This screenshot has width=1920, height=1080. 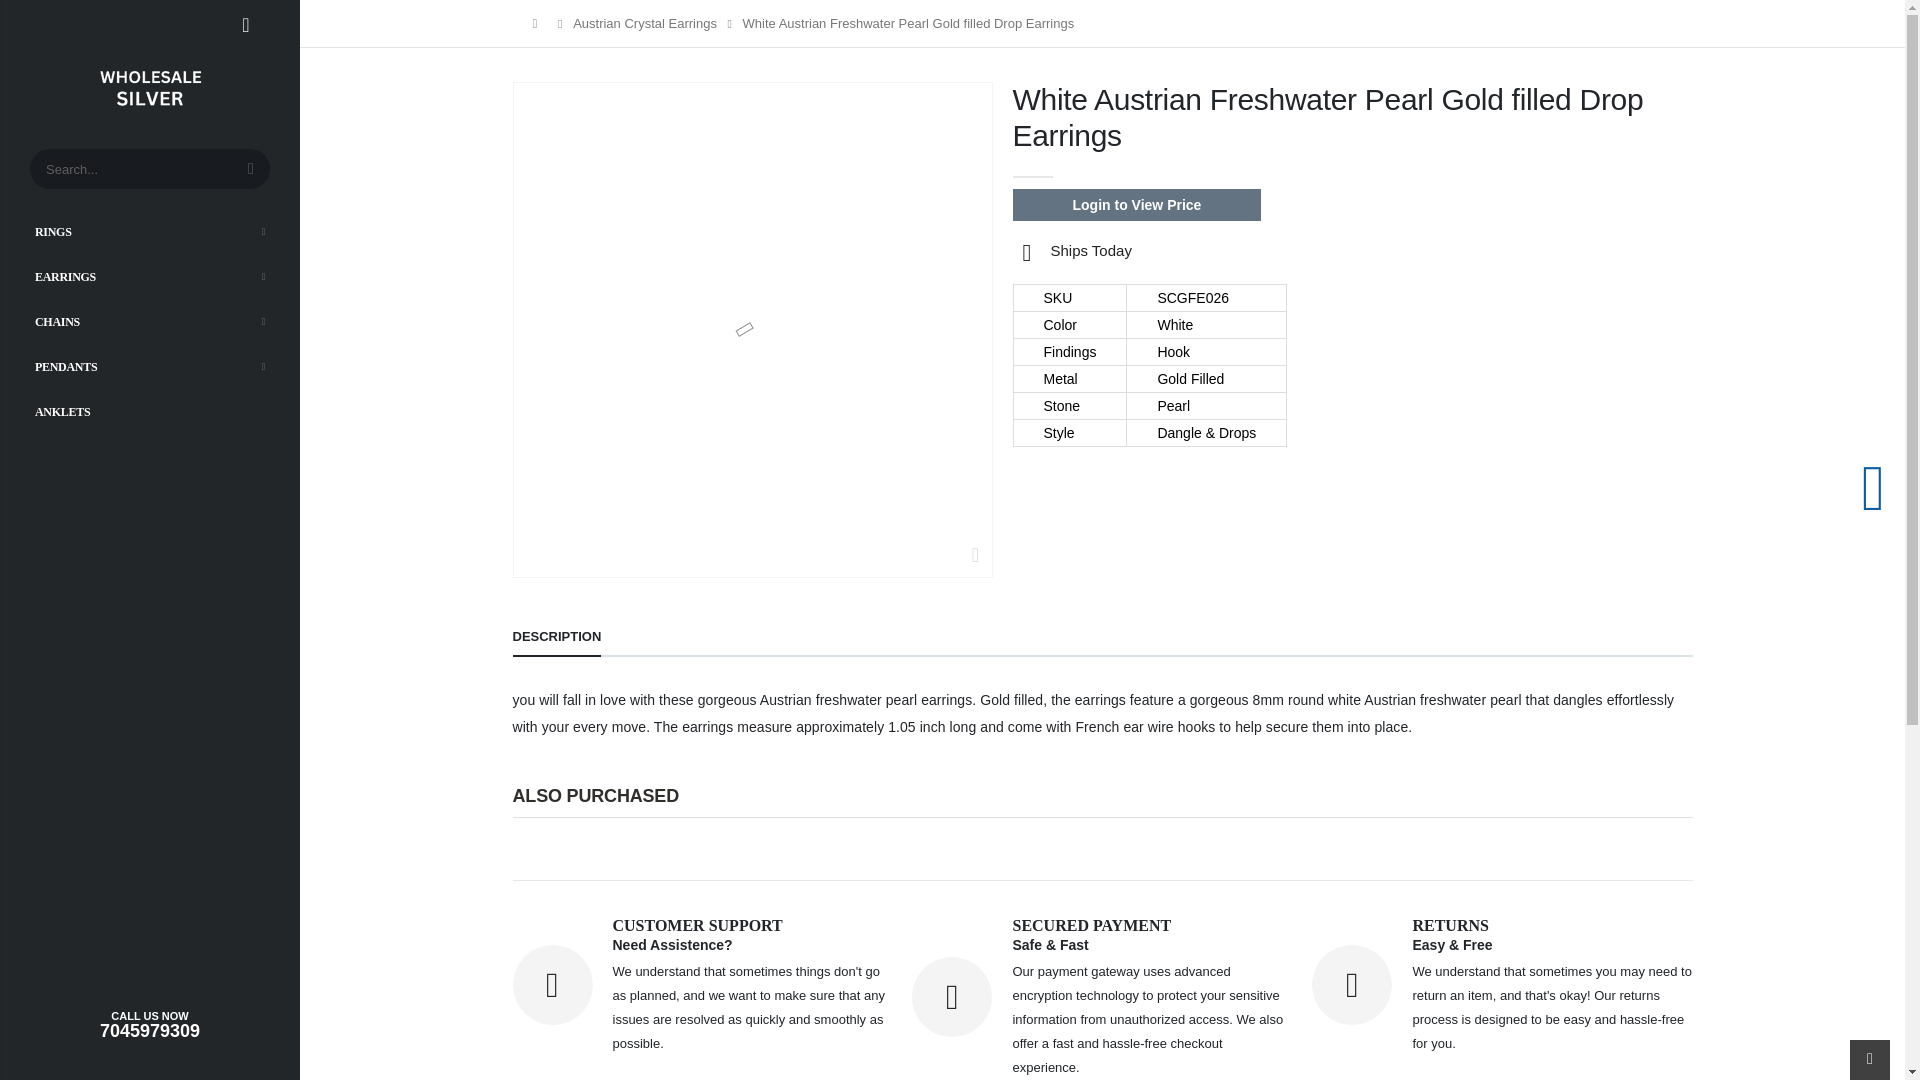 What do you see at coordinates (150, 276) in the screenshot?
I see `EARRINGS` at bounding box center [150, 276].